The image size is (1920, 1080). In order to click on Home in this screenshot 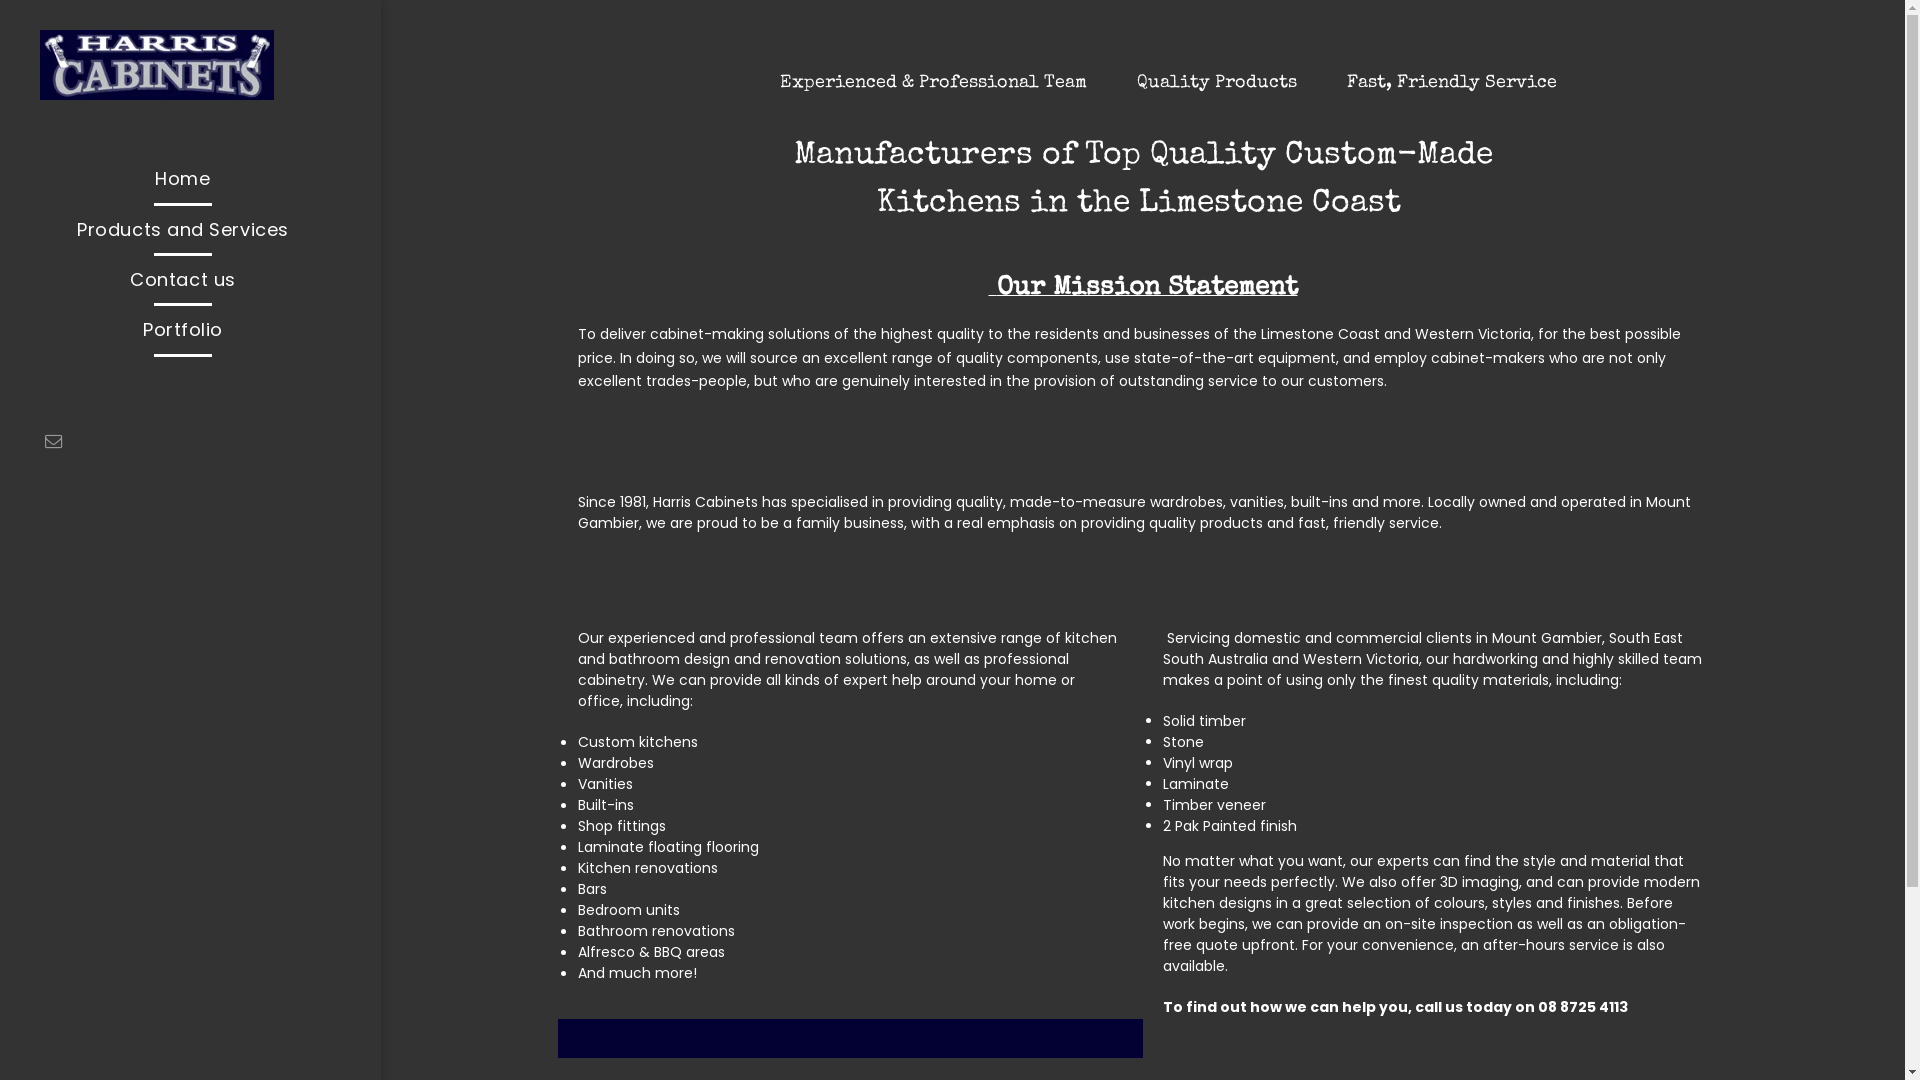, I will do `click(183, 178)`.